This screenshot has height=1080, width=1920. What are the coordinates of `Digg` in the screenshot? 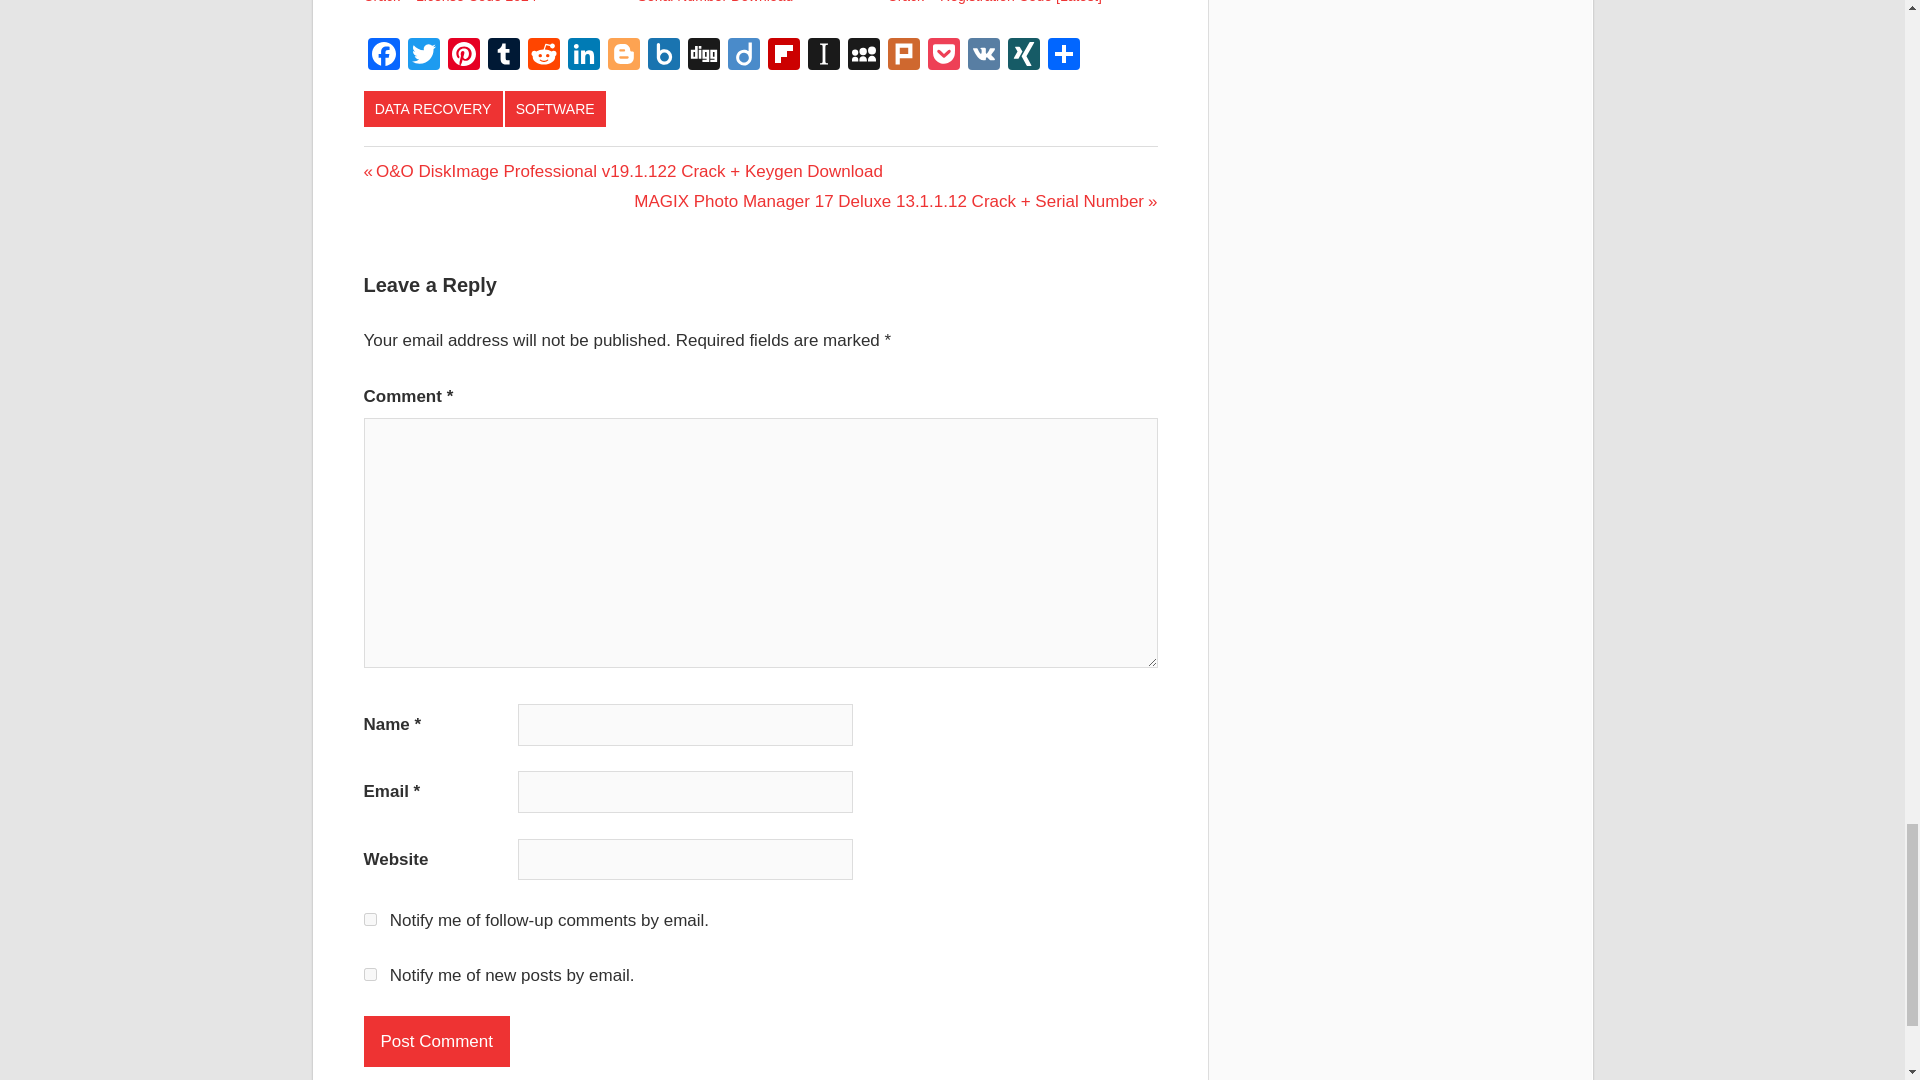 It's located at (703, 56).